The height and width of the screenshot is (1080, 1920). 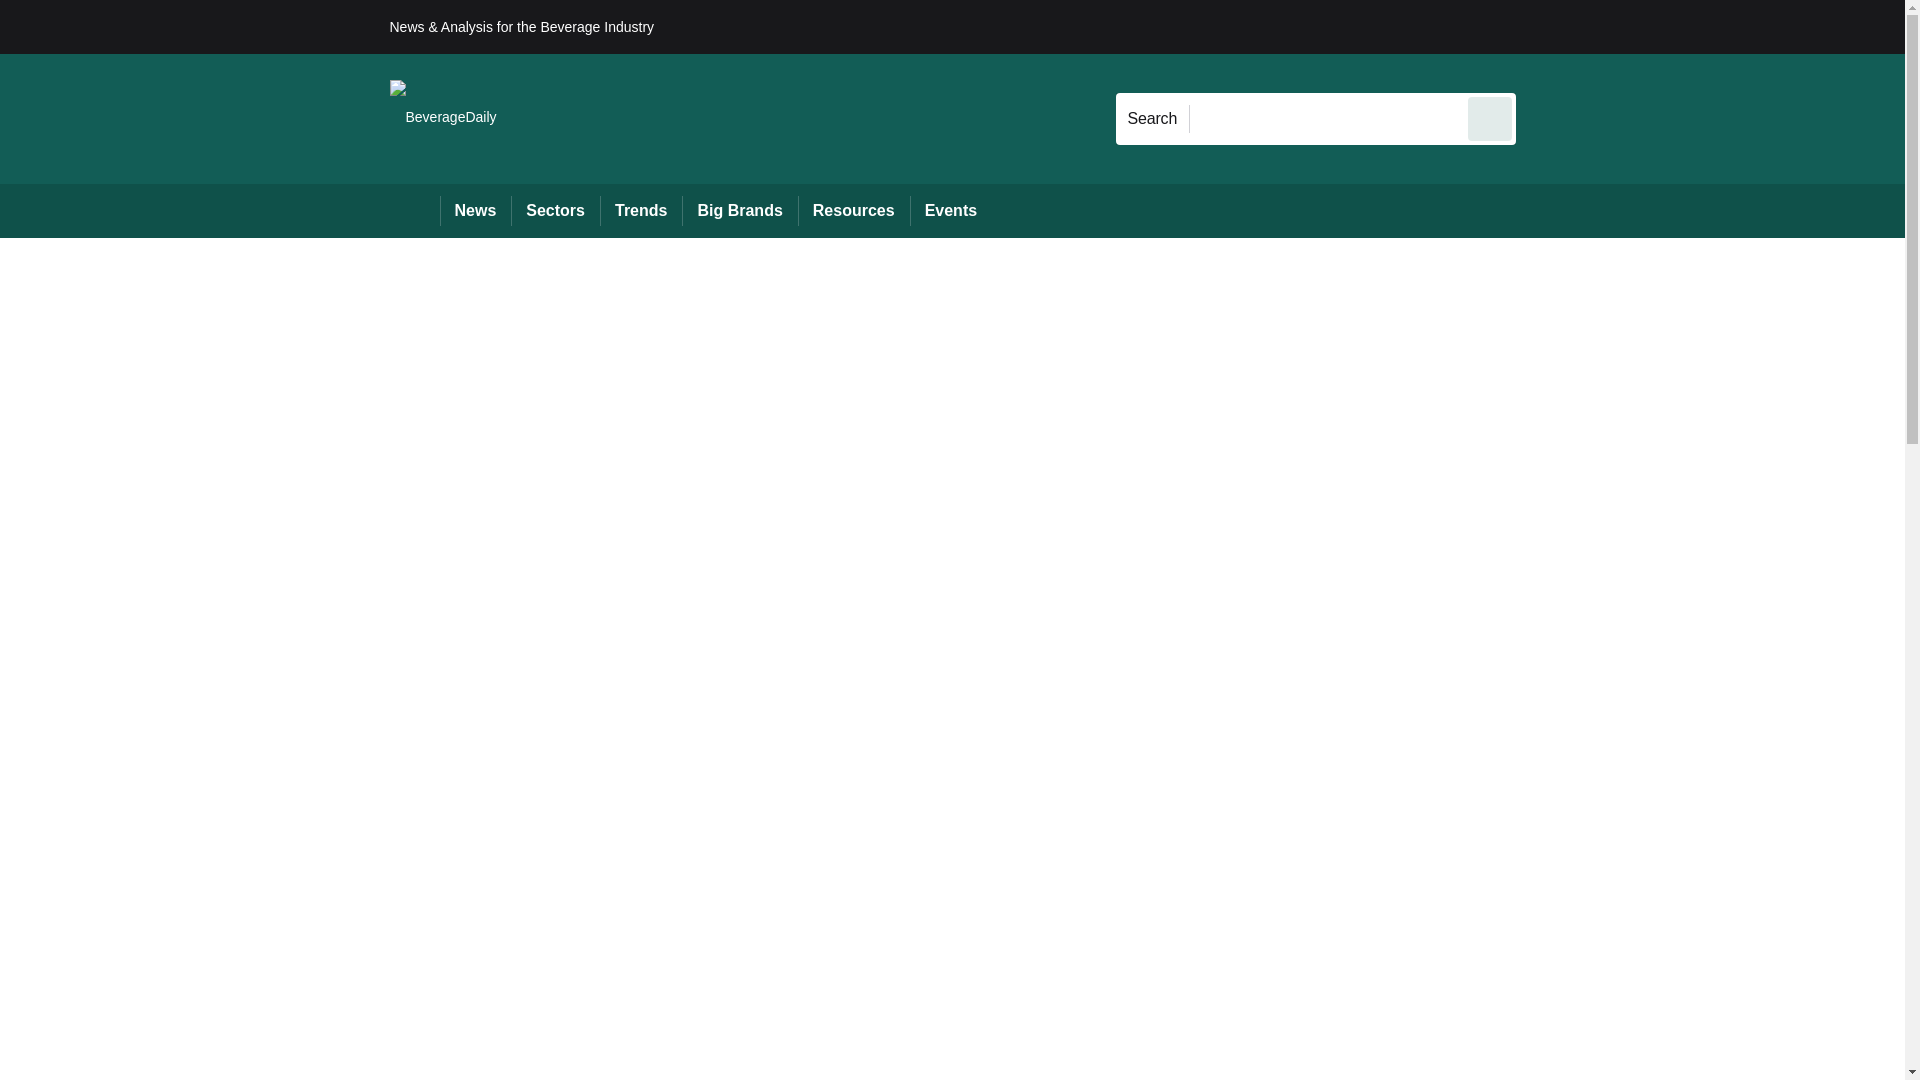 What do you see at coordinates (640, 210) in the screenshot?
I see `Trends` at bounding box center [640, 210].